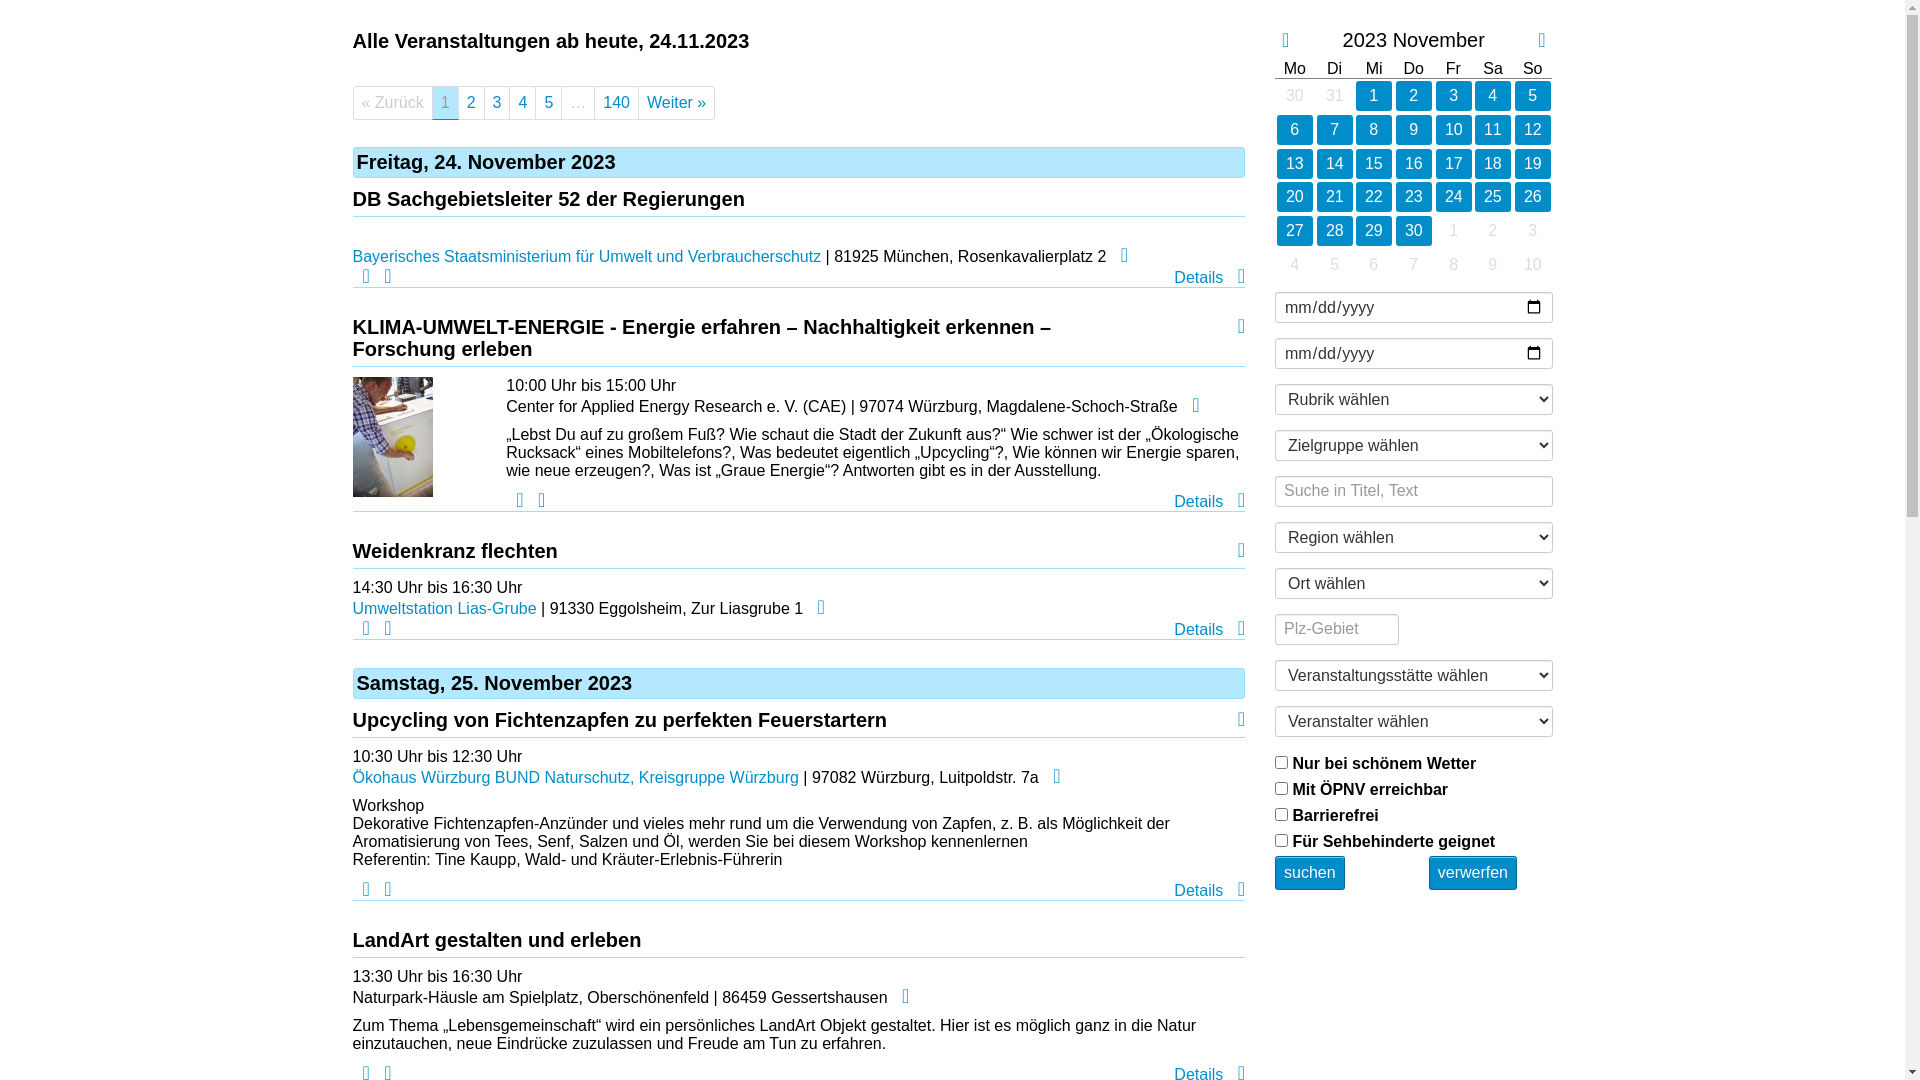 The width and height of the screenshot is (1920, 1080). I want to click on https://klima-umwelt-energie.de/, so click(1236, 328).